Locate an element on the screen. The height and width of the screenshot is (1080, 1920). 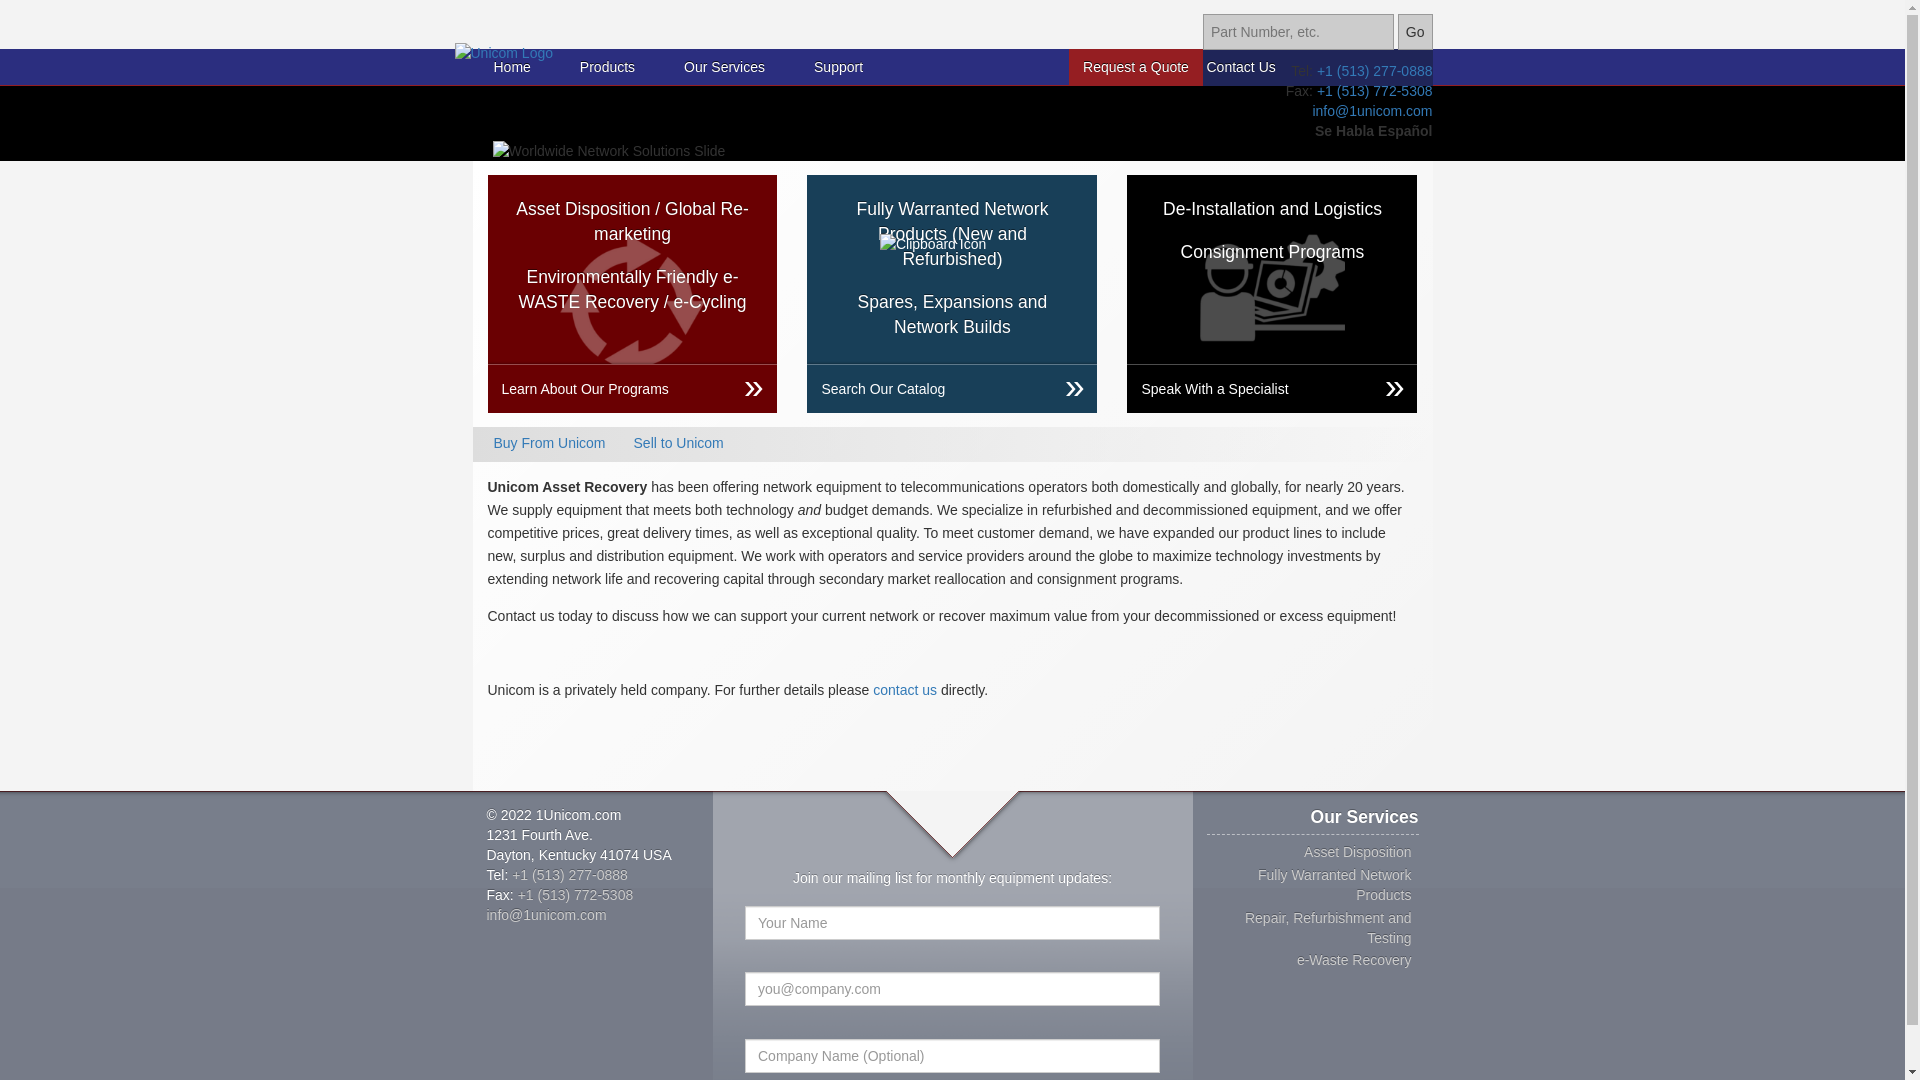
Buy From Unicom is located at coordinates (550, 443).